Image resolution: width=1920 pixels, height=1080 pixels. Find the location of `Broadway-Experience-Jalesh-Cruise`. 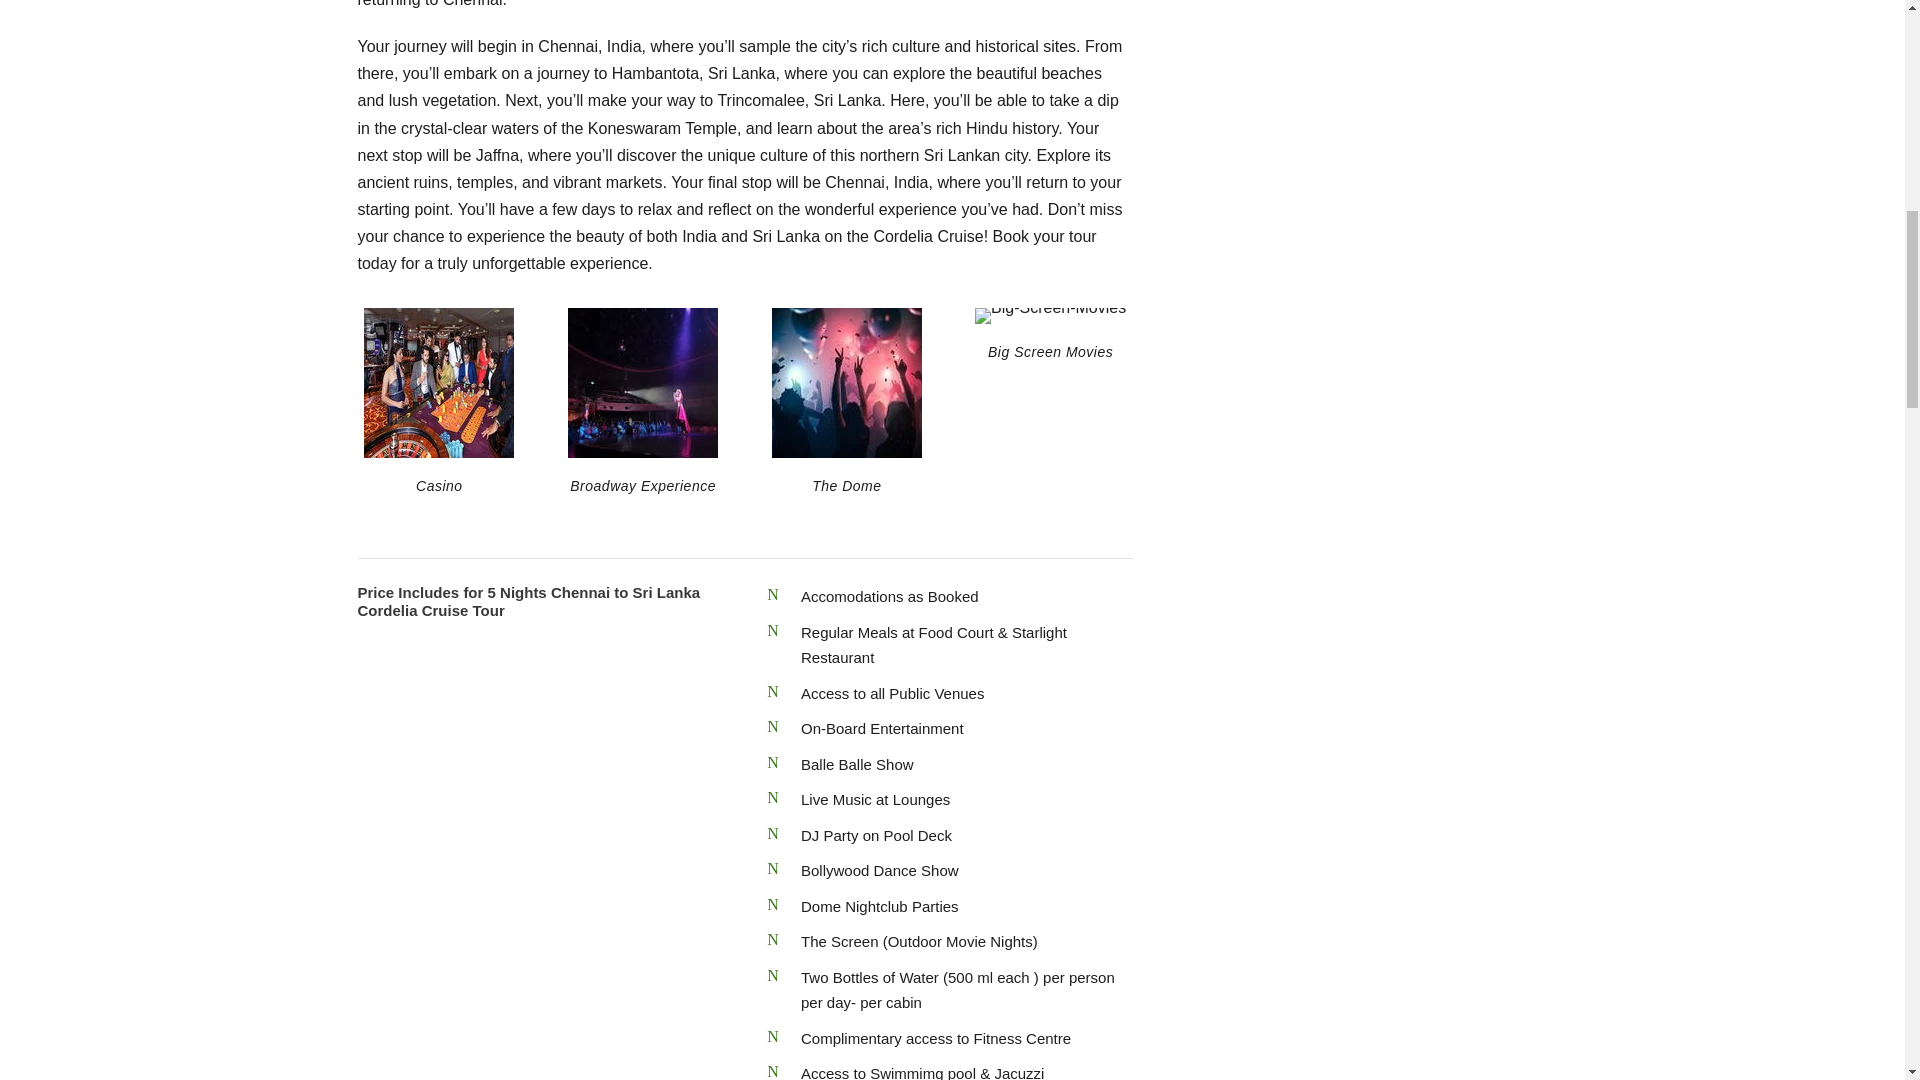

Broadway-Experience-Jalesh-Cruise is located at coordinates (643, 382).